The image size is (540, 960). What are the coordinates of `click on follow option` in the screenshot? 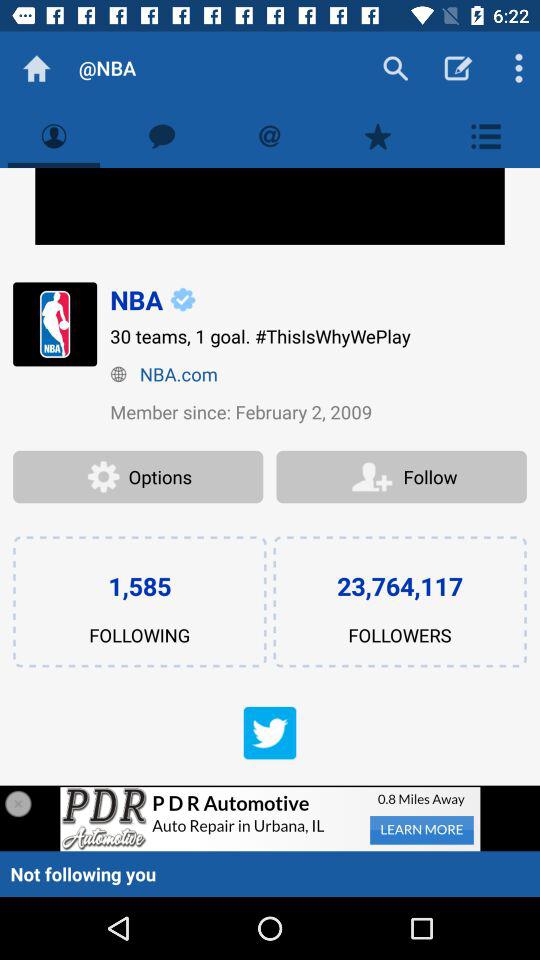 It's located at (401, 477).